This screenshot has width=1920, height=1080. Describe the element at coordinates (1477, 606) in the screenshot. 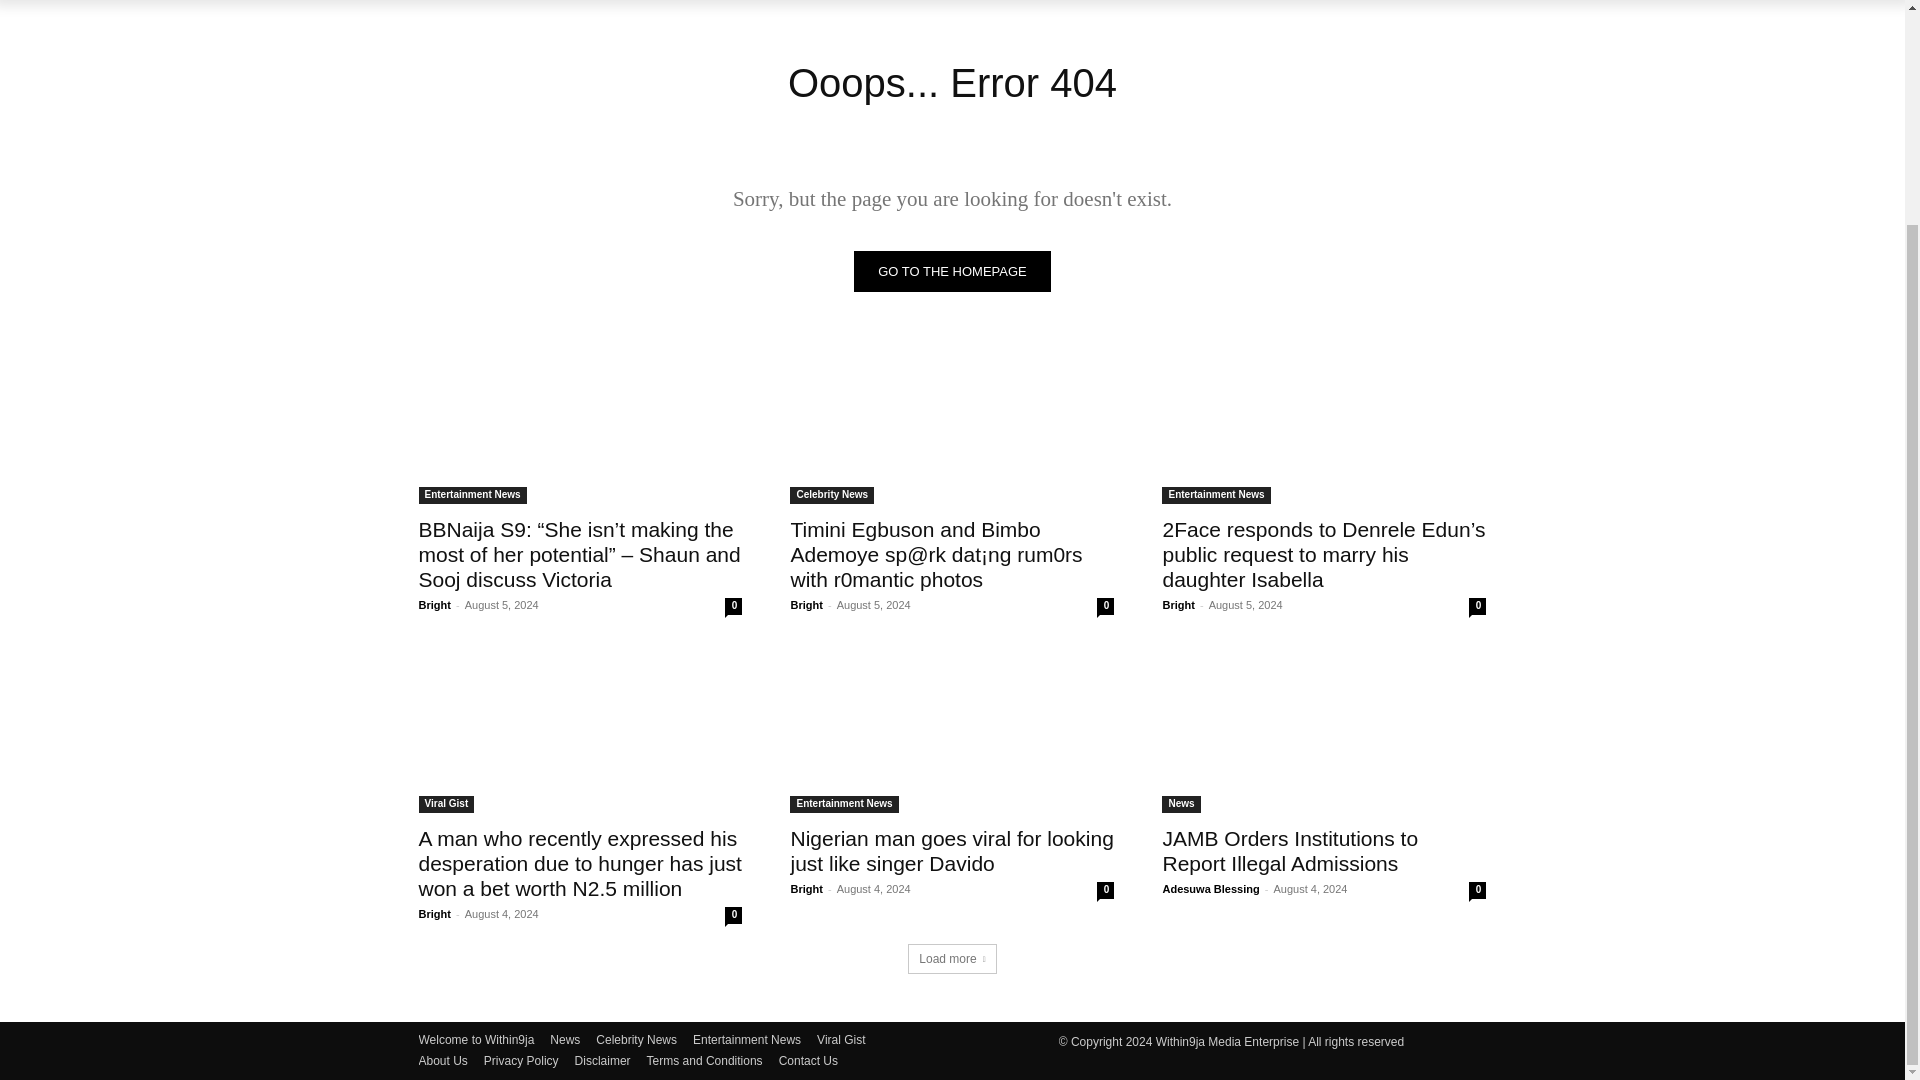

I see `0` at that location.